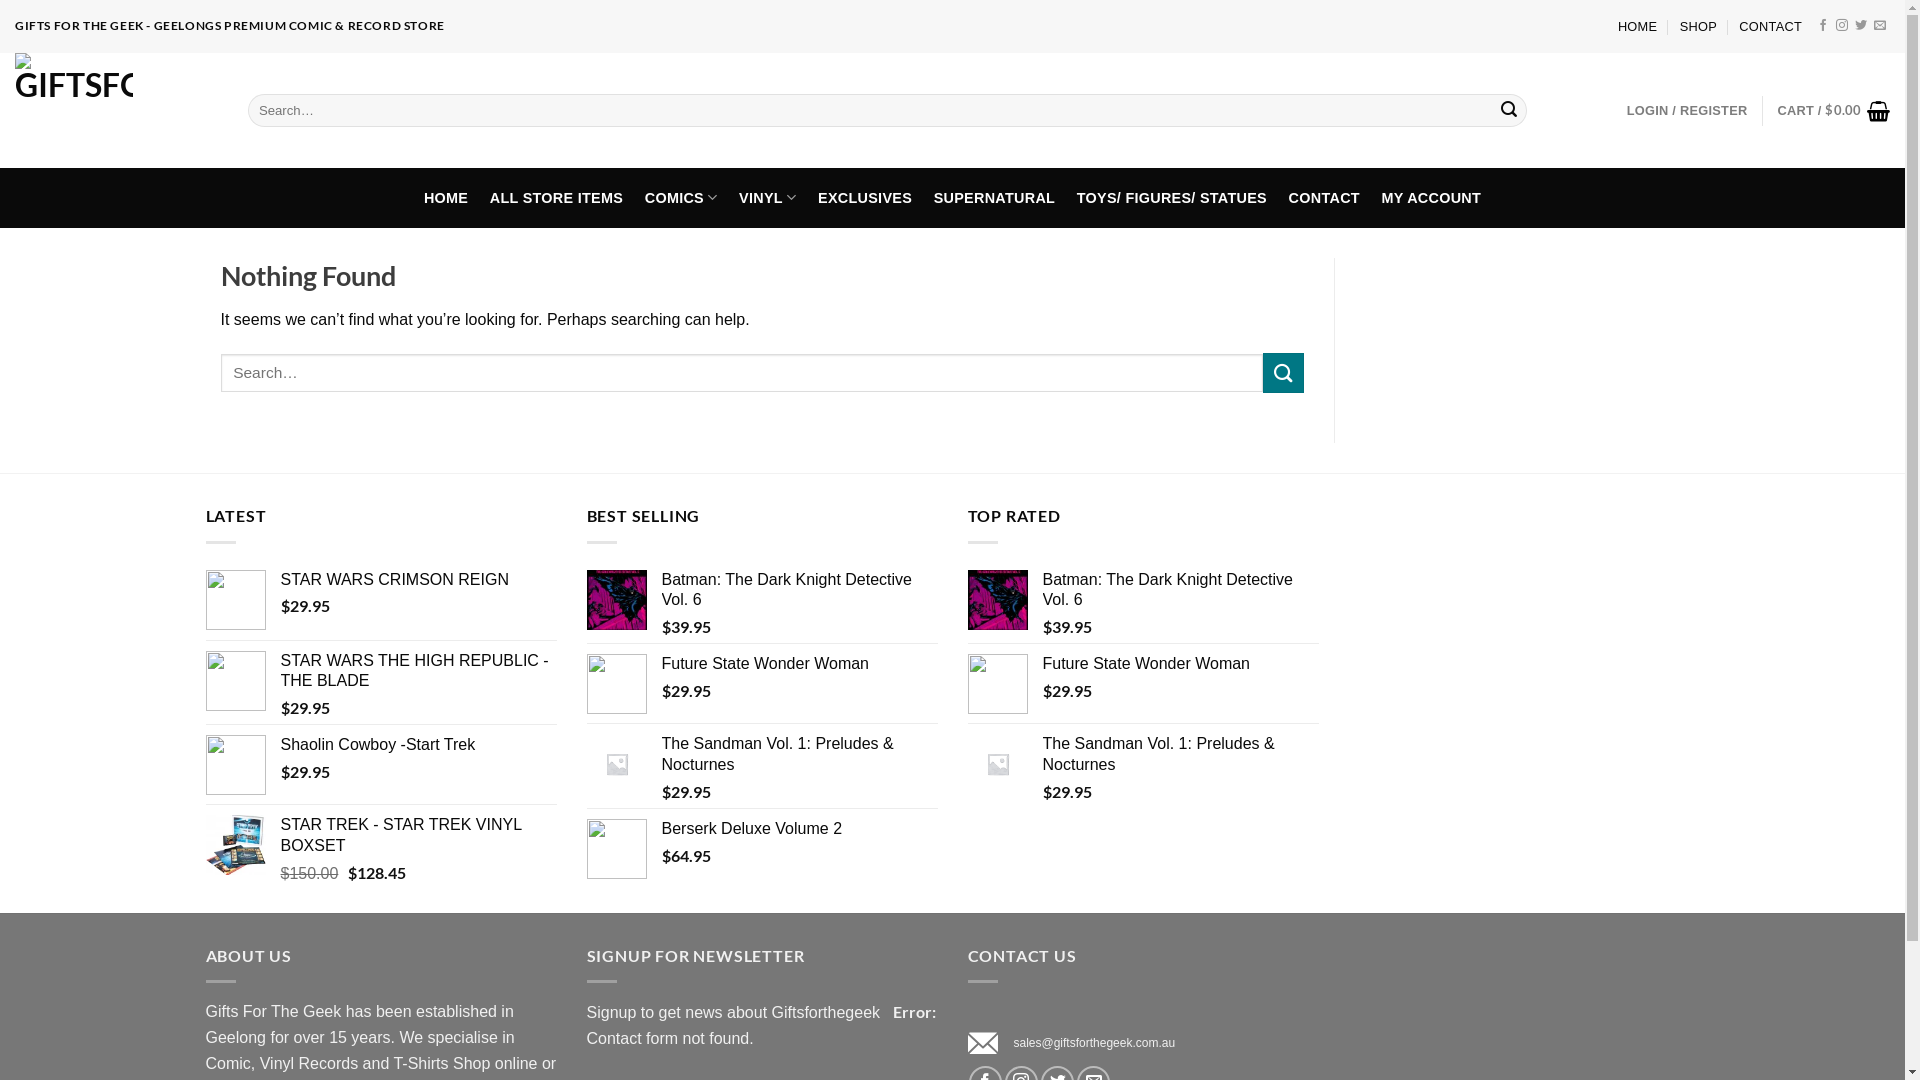 The width and height of the screenshot is (1920, 1080). I want to click on EXCLUSIVES, so click(865, 198).